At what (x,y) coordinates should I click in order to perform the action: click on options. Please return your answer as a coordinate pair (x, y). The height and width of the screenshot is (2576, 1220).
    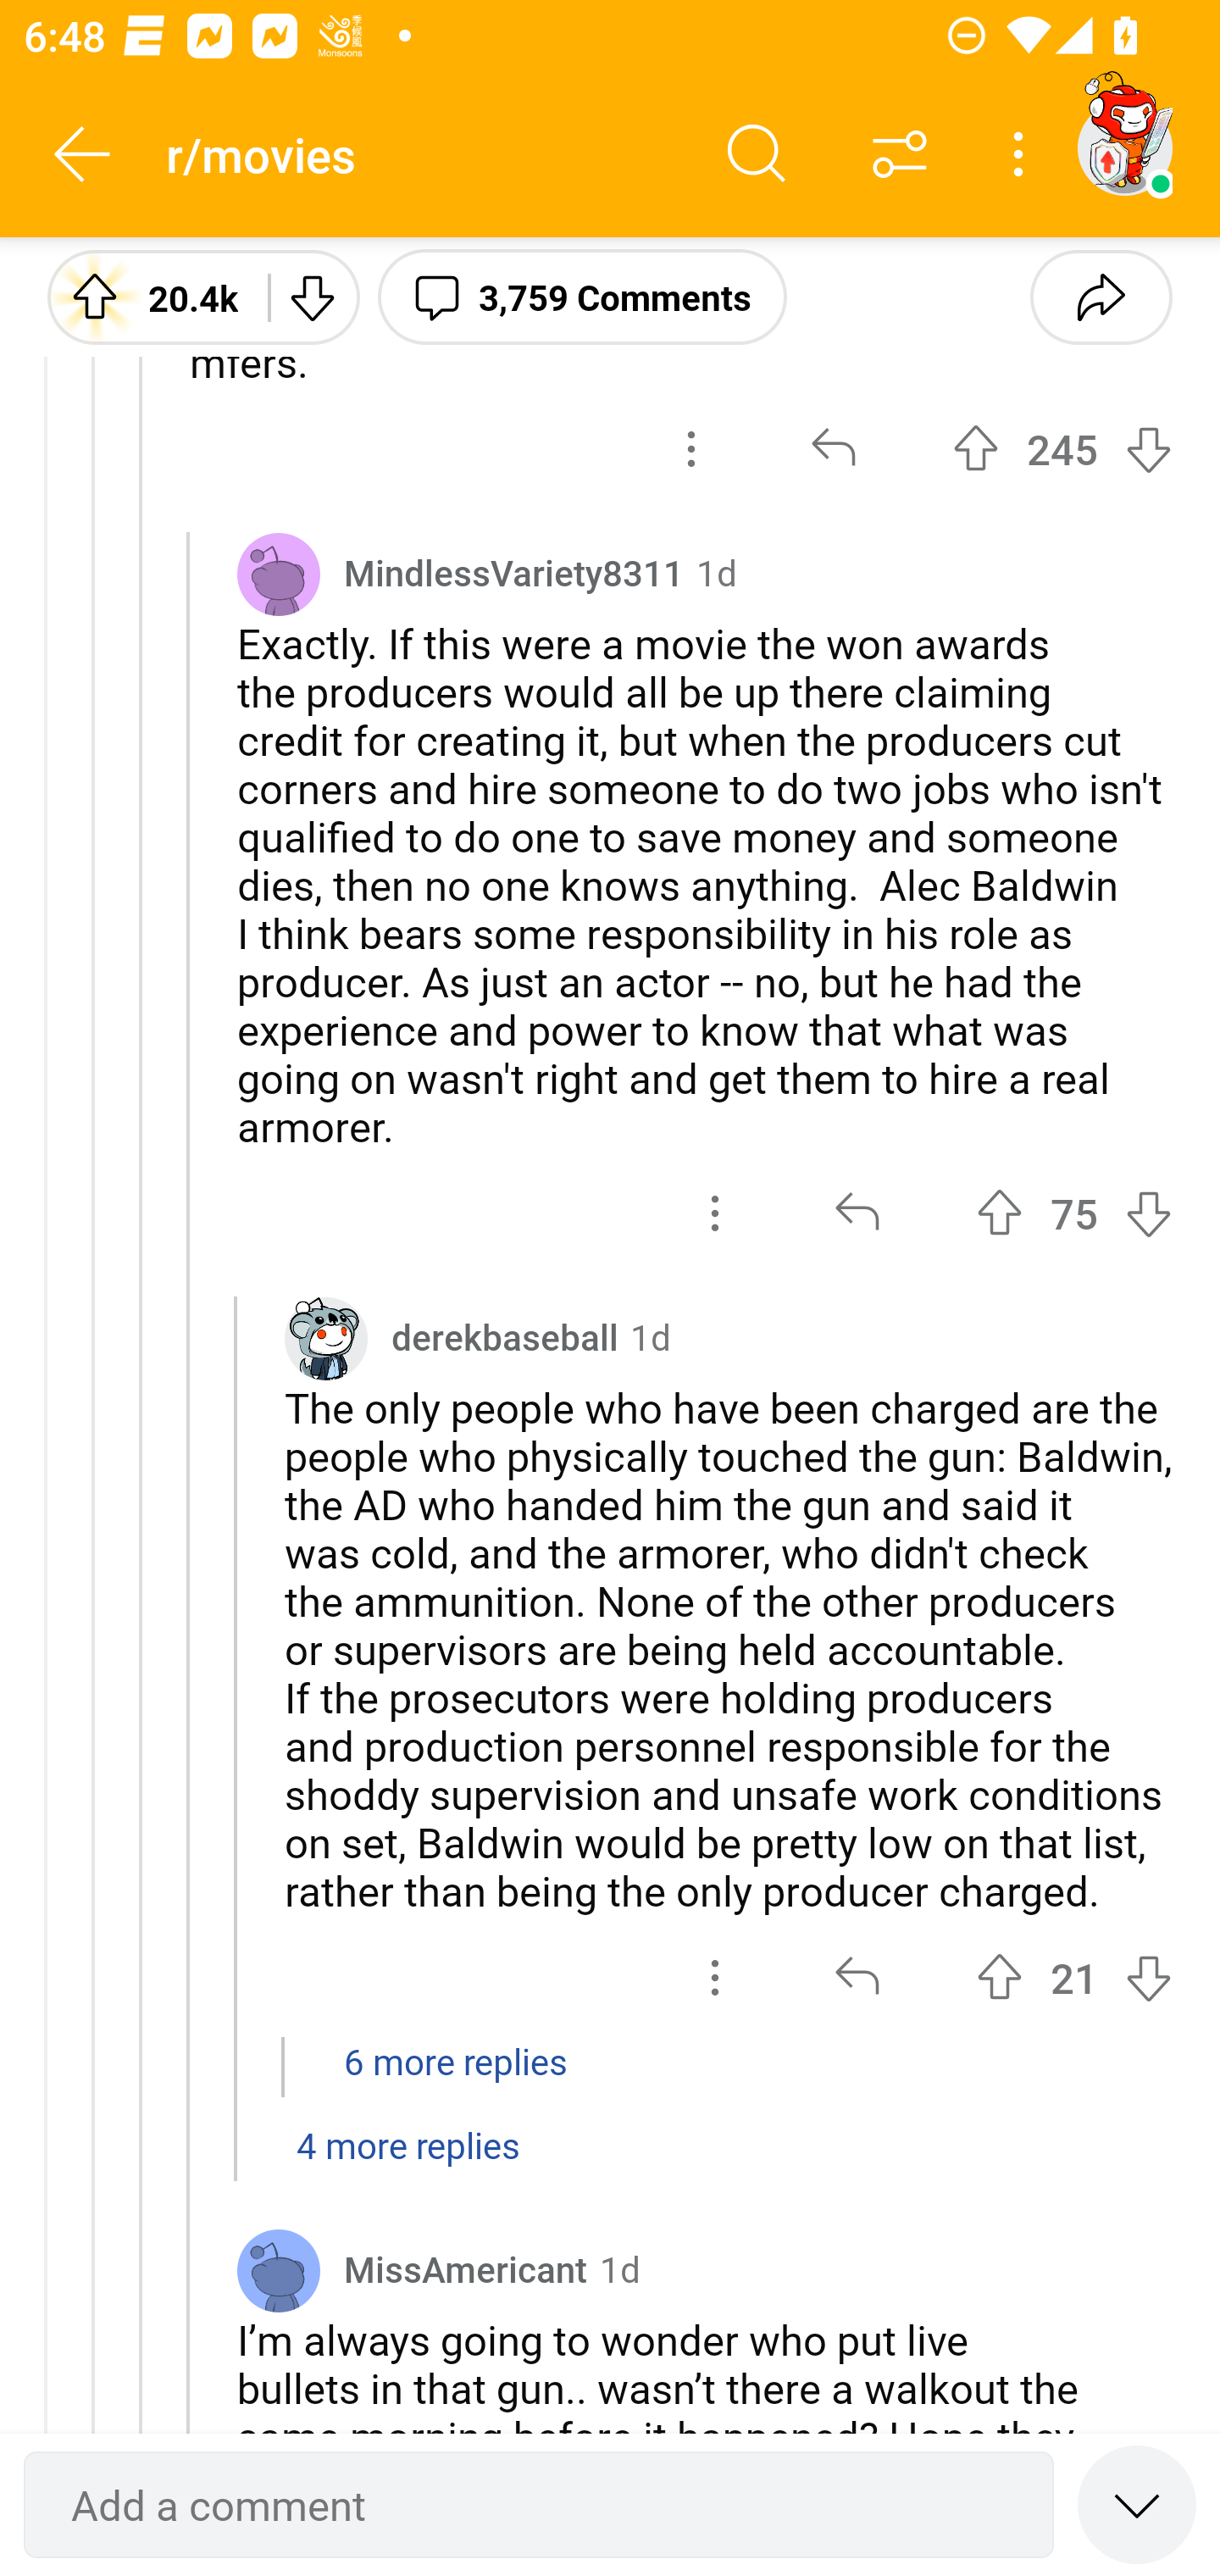
    Looking at the image, I should click on (715, 1213).